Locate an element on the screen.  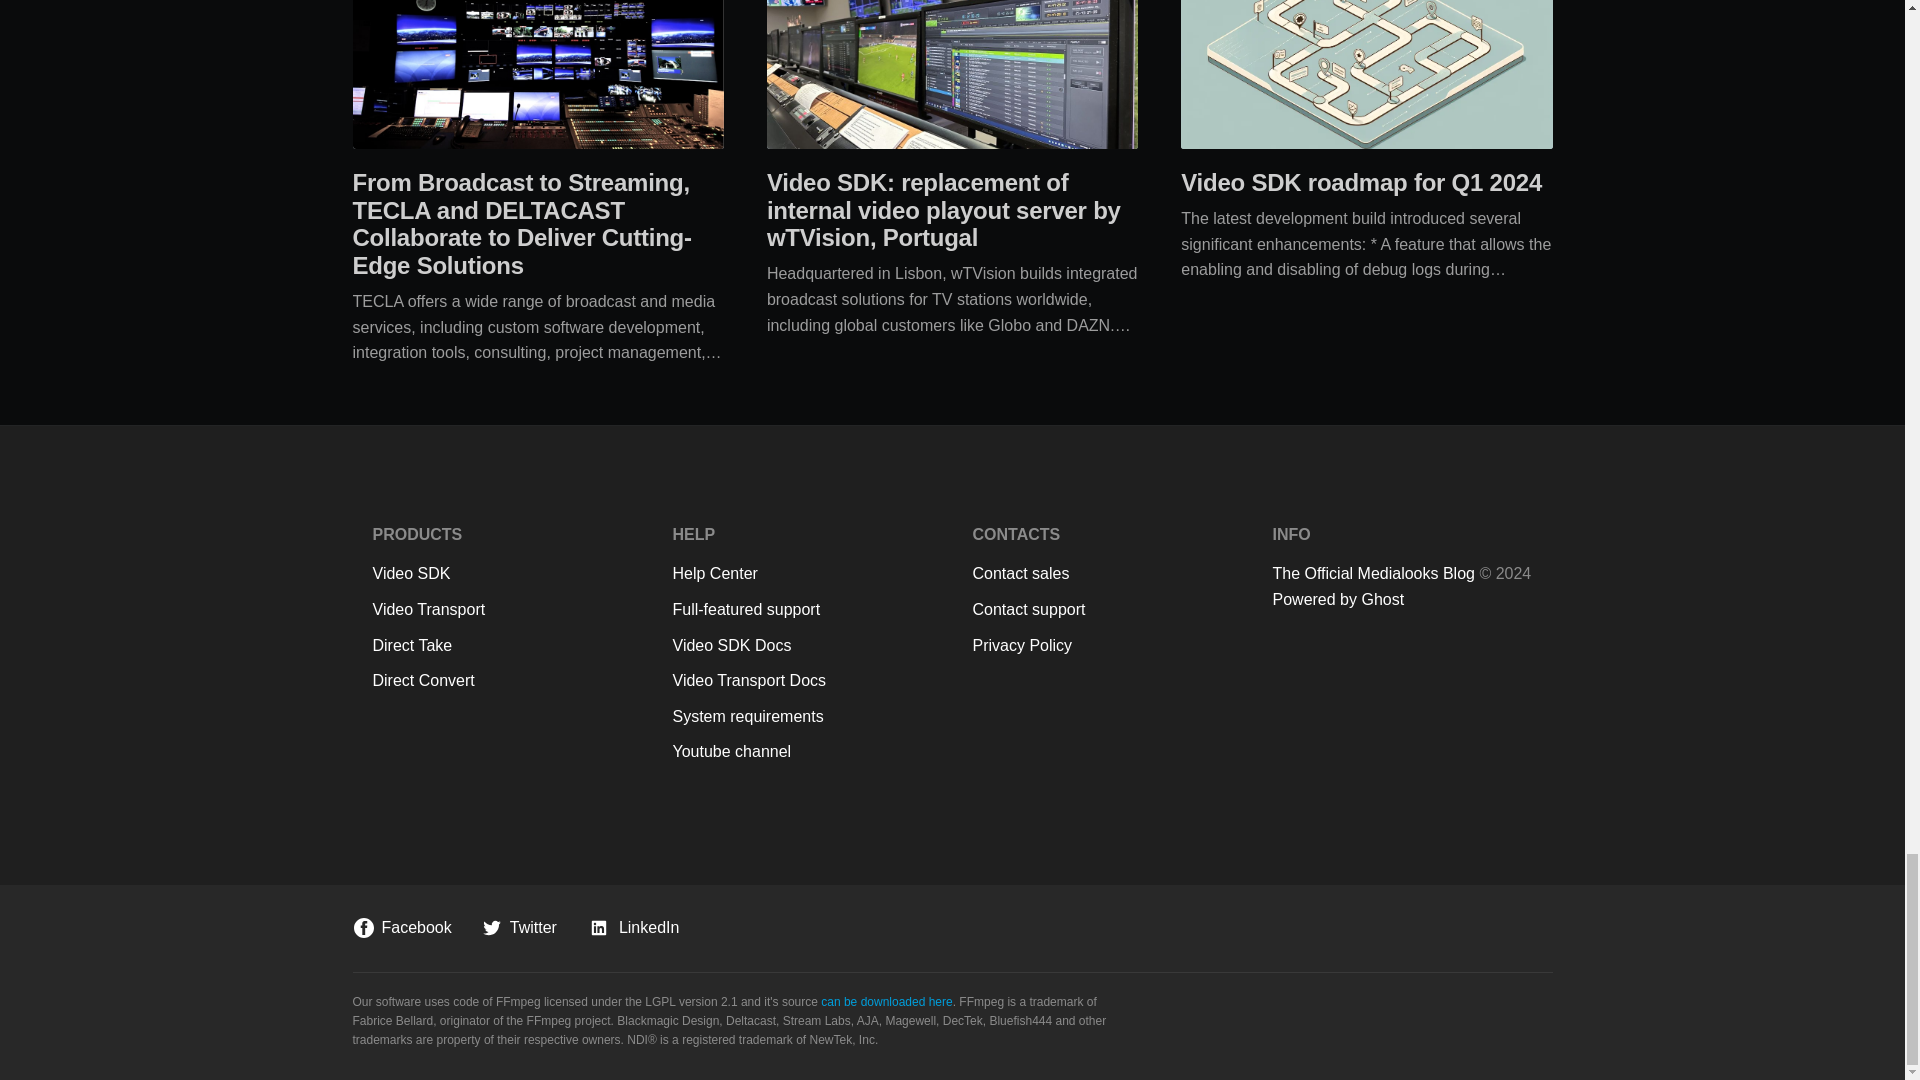
Video SDK is located at coordinates (502, 574).